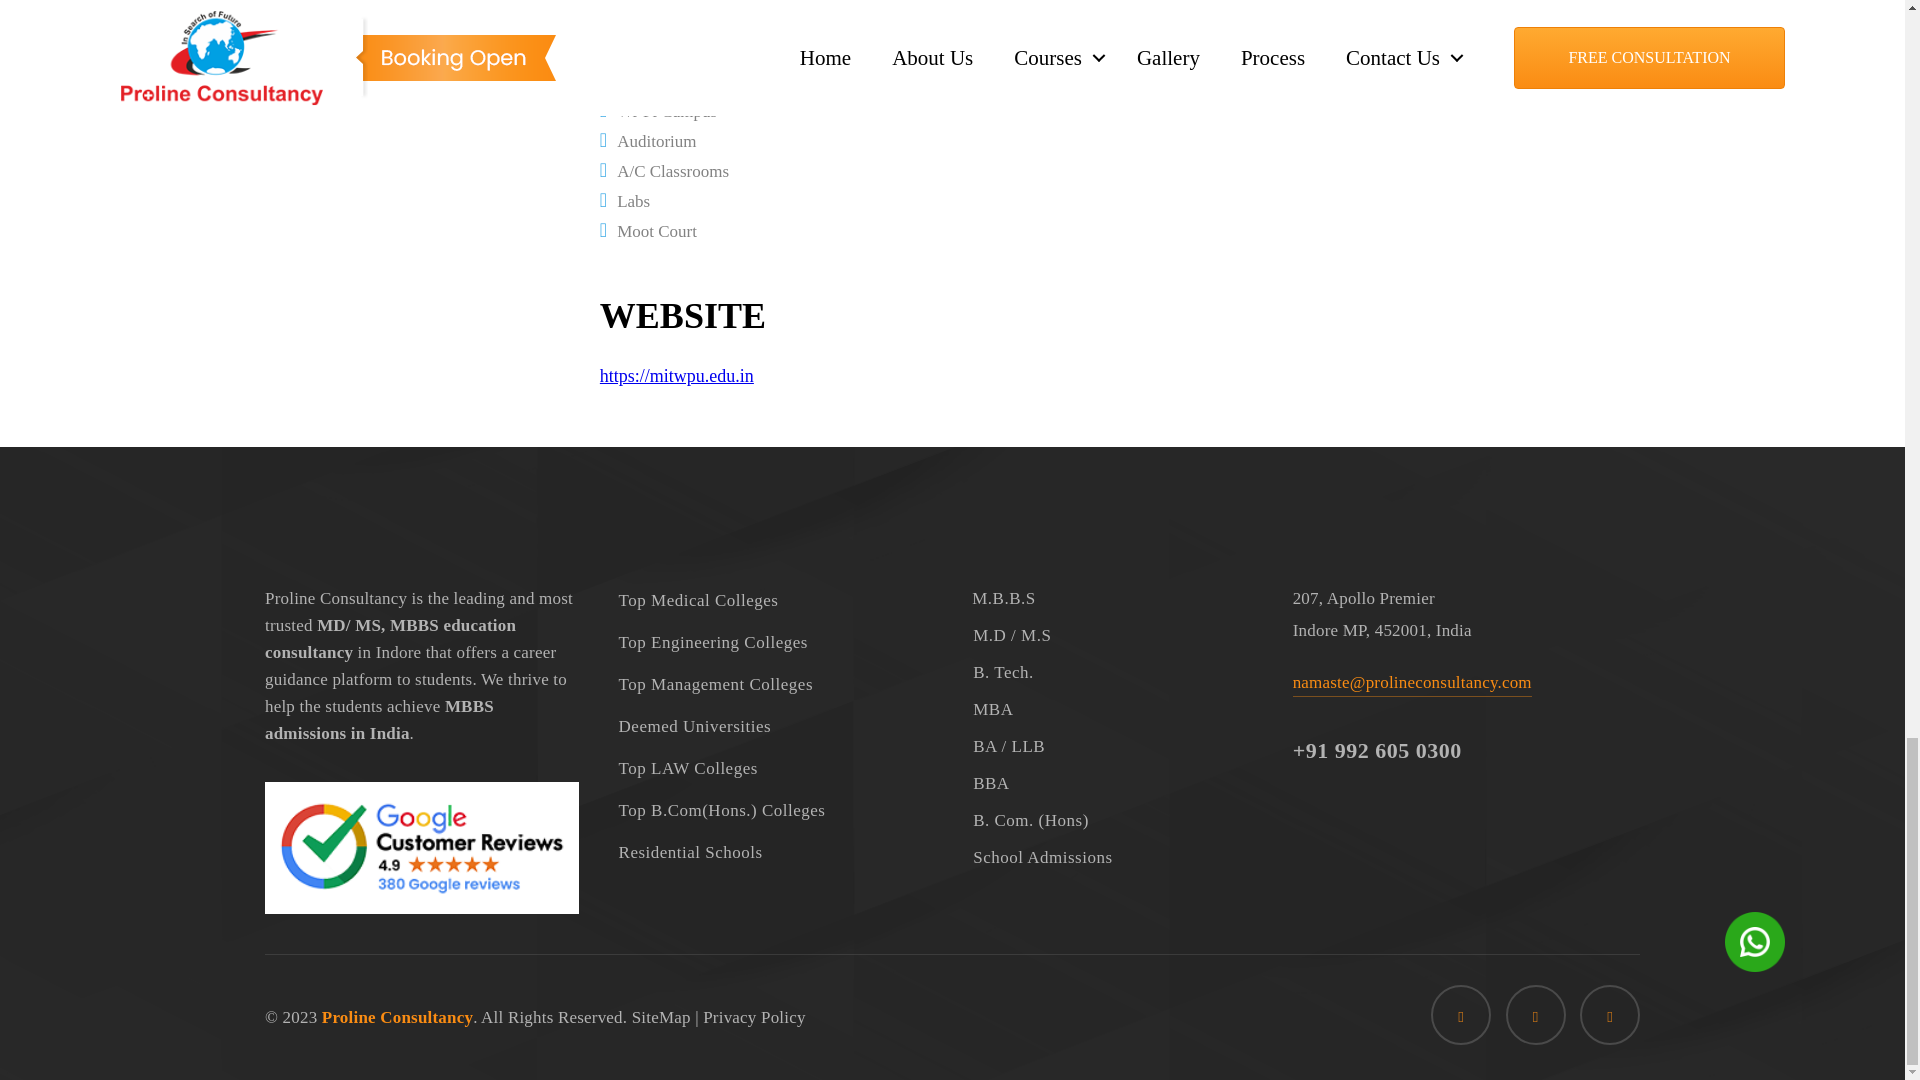  Describe the element at coordinates (1112, 672) in the screenshot. I see `B. Tech.` at that location.